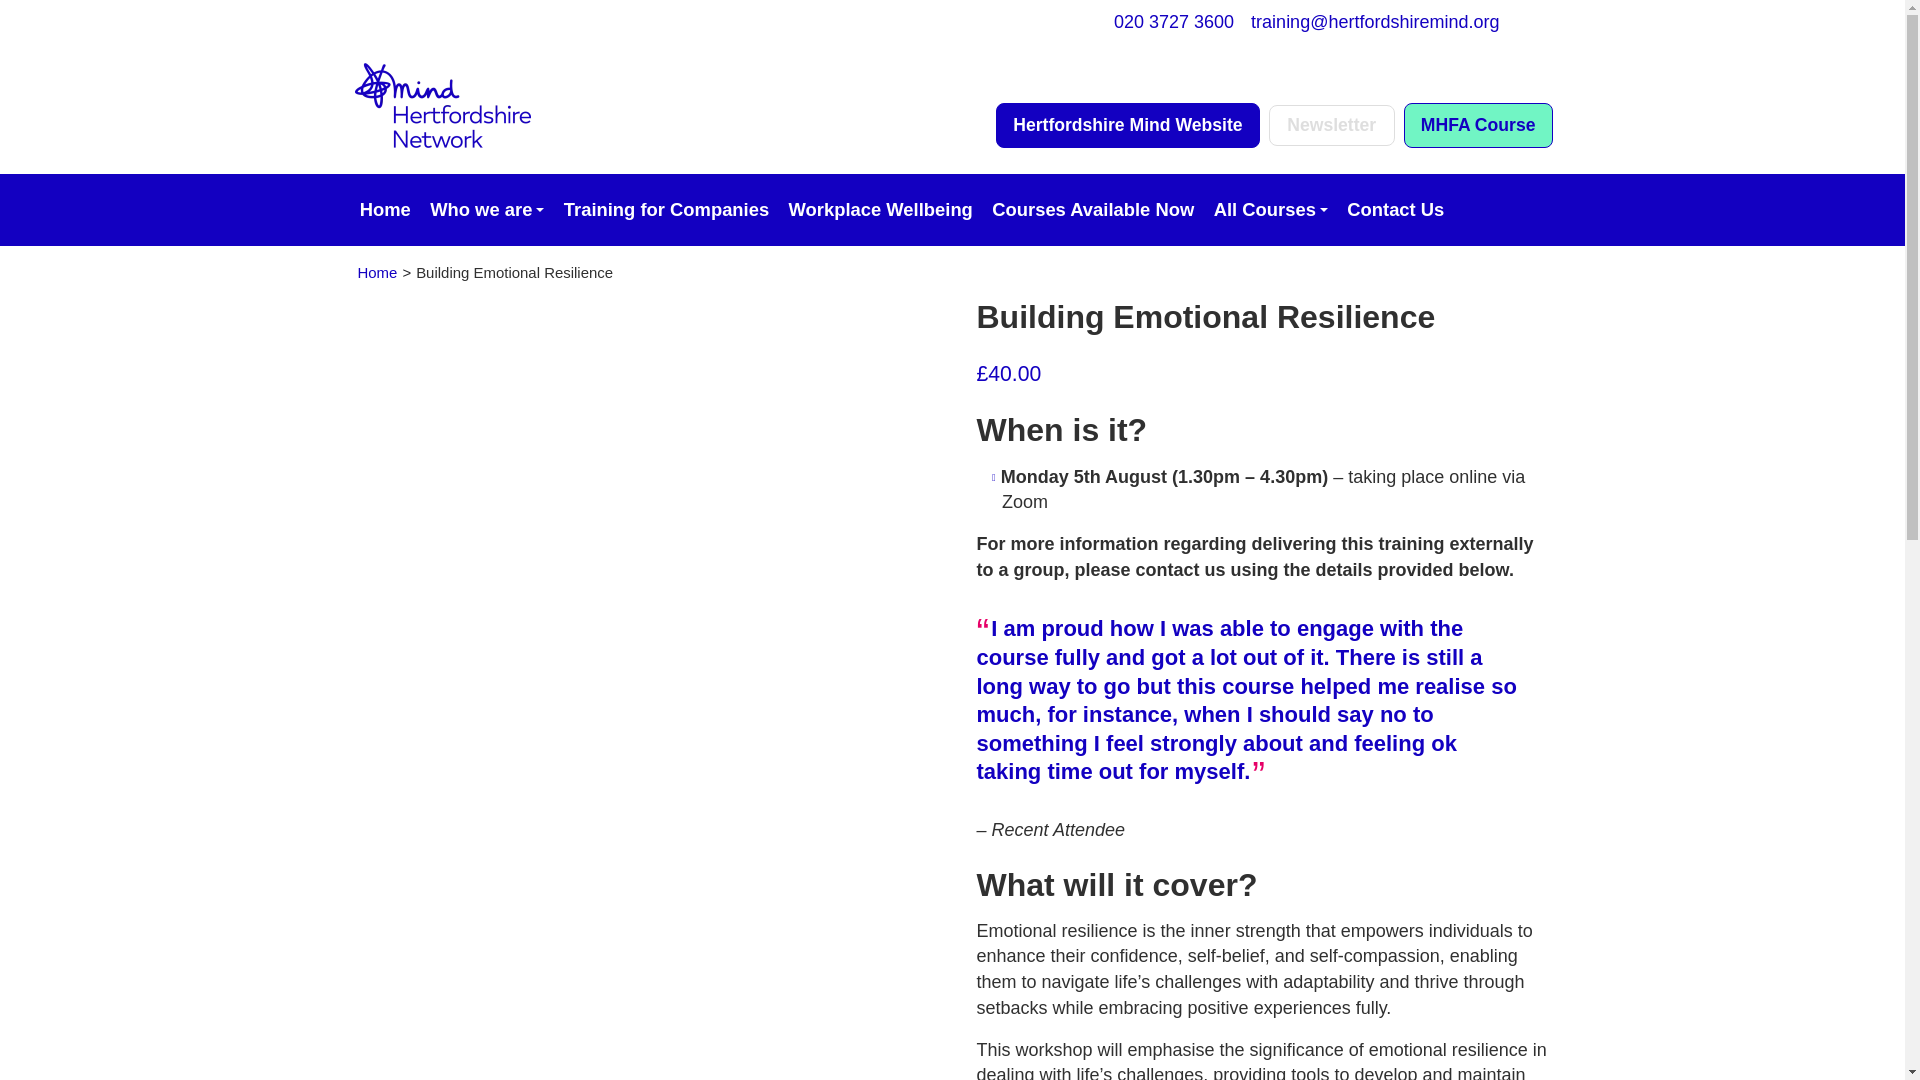 The width and height of the screenshot is (1920, 1080). Describe the element at coordinates (1092, 210) in the screenshot. I see `Courses Available Now` at that location.